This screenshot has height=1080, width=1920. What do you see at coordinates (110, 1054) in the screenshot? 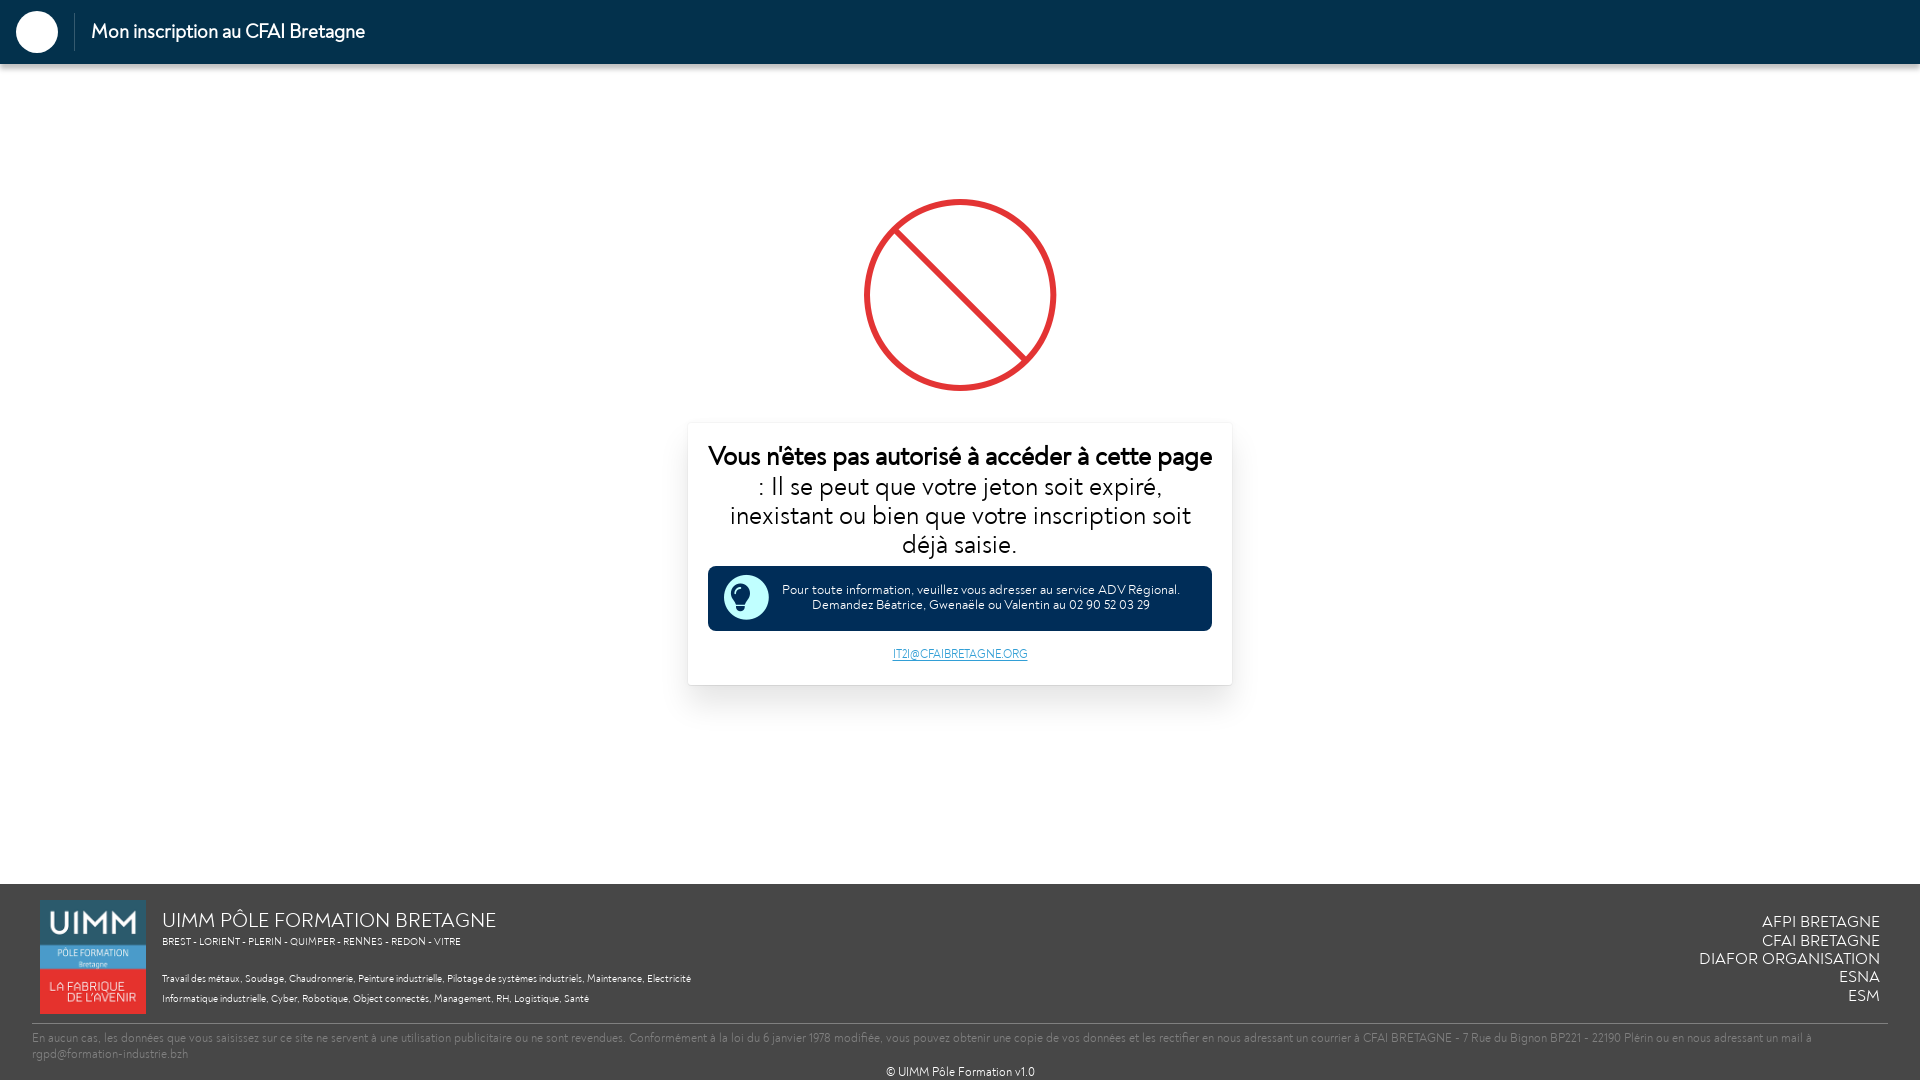
I see `rgpd@formation-industrie.bzh` at bounding box center [110, 1054].